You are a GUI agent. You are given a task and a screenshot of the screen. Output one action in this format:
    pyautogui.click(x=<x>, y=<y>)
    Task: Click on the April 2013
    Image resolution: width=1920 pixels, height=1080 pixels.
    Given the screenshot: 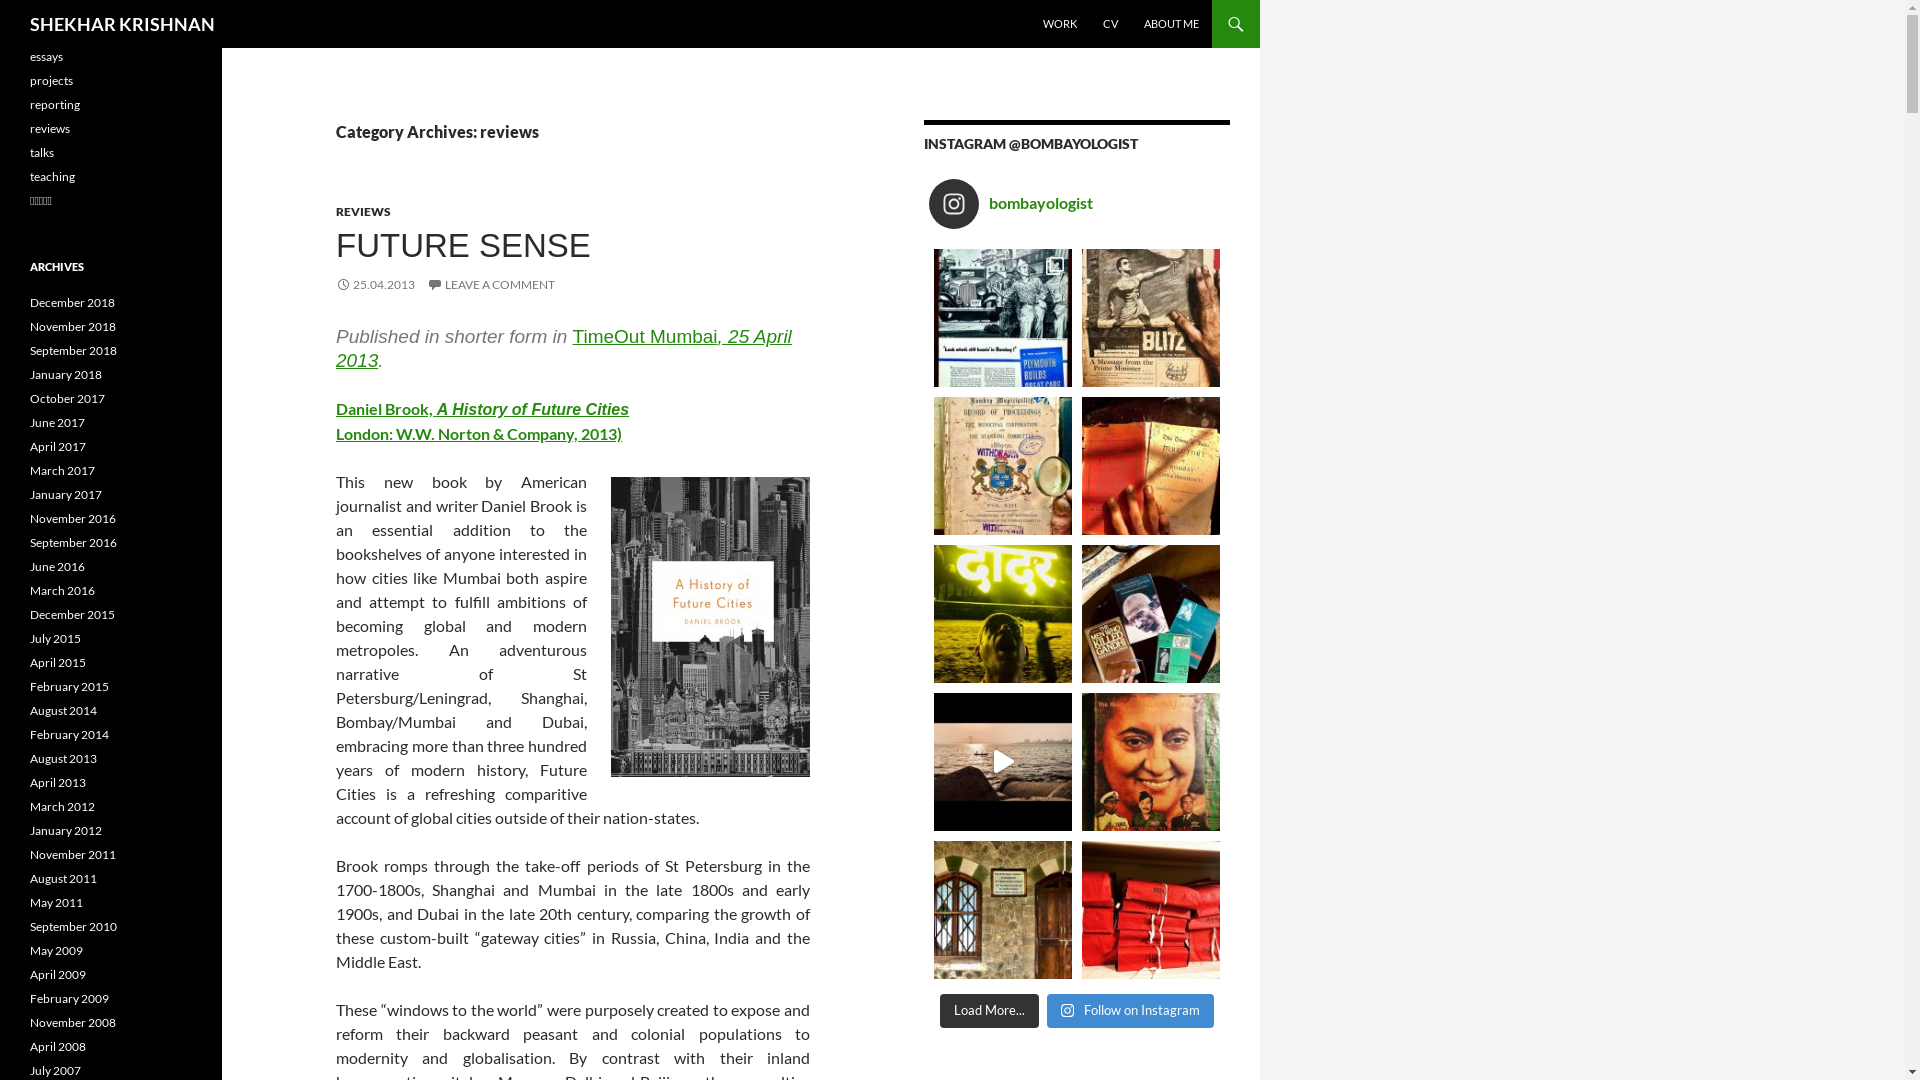 What is the action you would take?
    pyautogui.click(x=58, y=782)
    